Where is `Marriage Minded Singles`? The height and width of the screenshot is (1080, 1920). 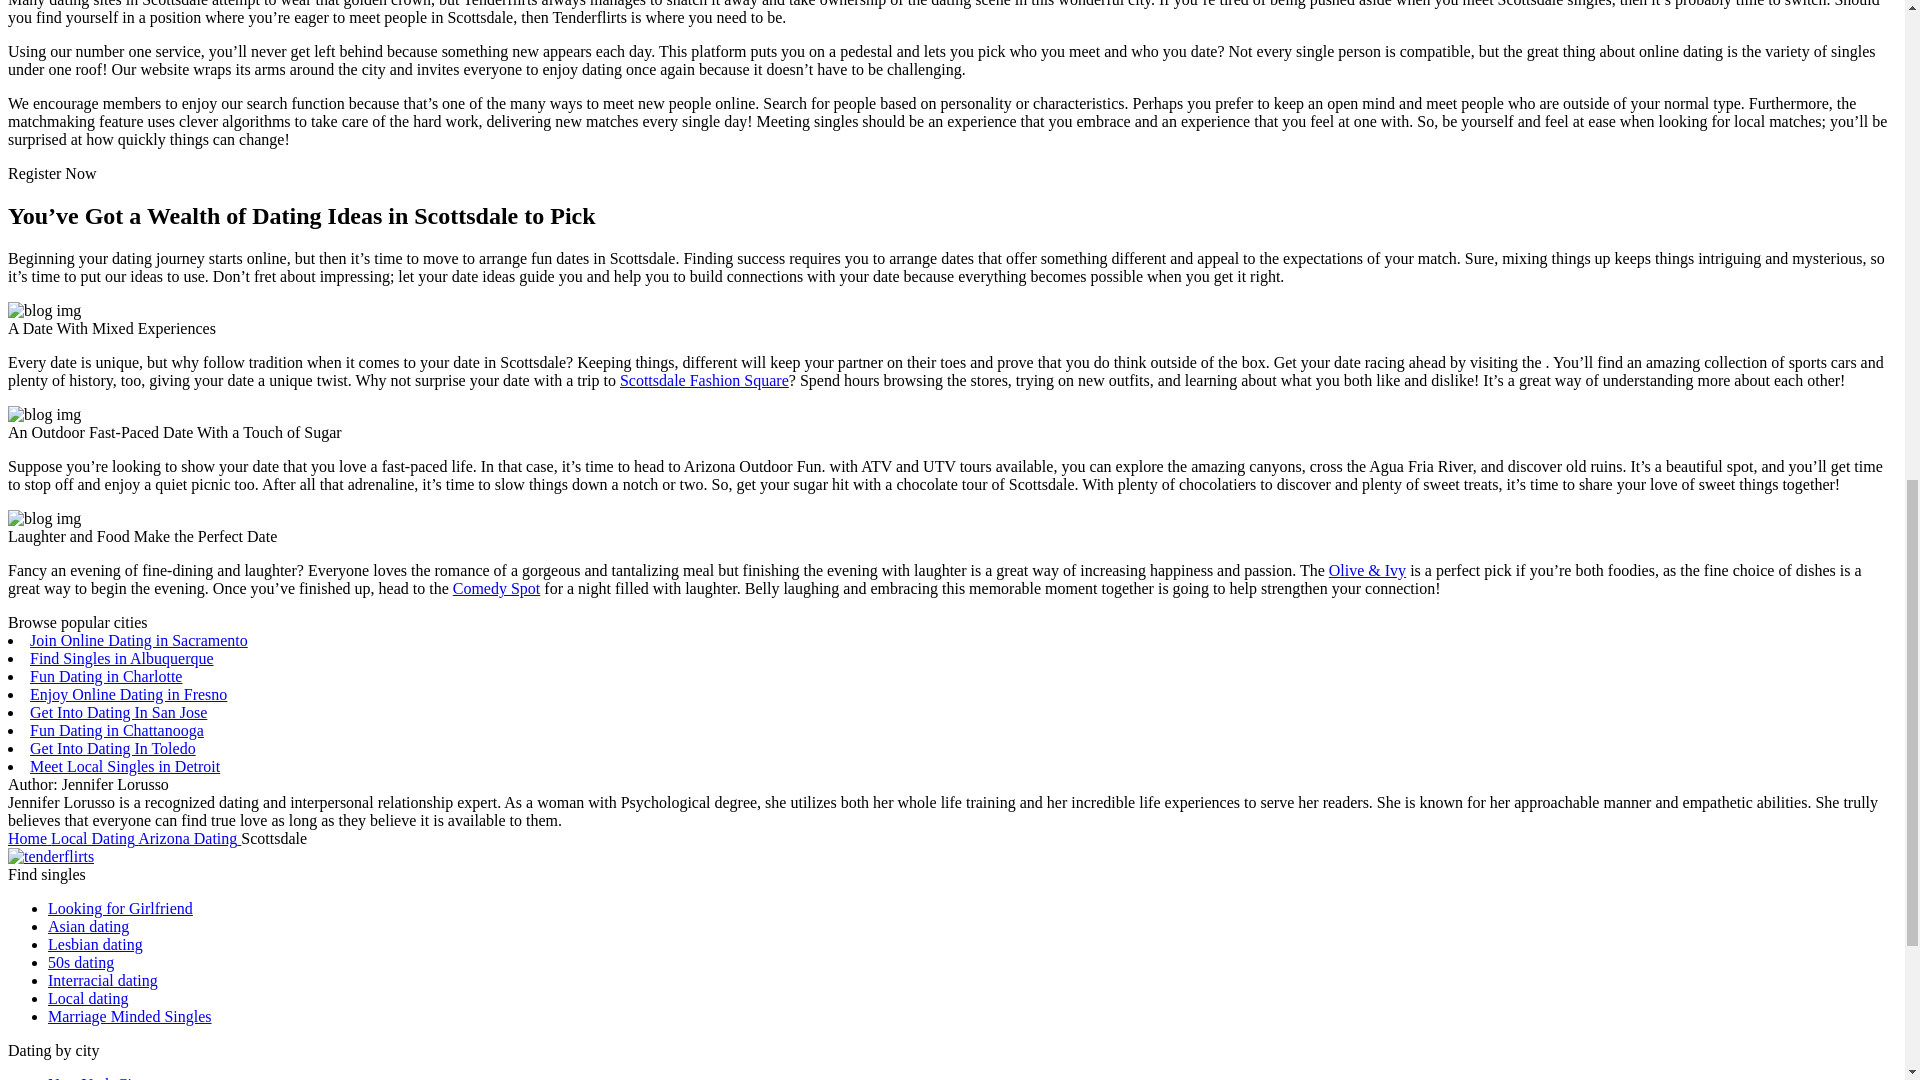 Marriage Minded Singles is located at coordinates (130, 1016).